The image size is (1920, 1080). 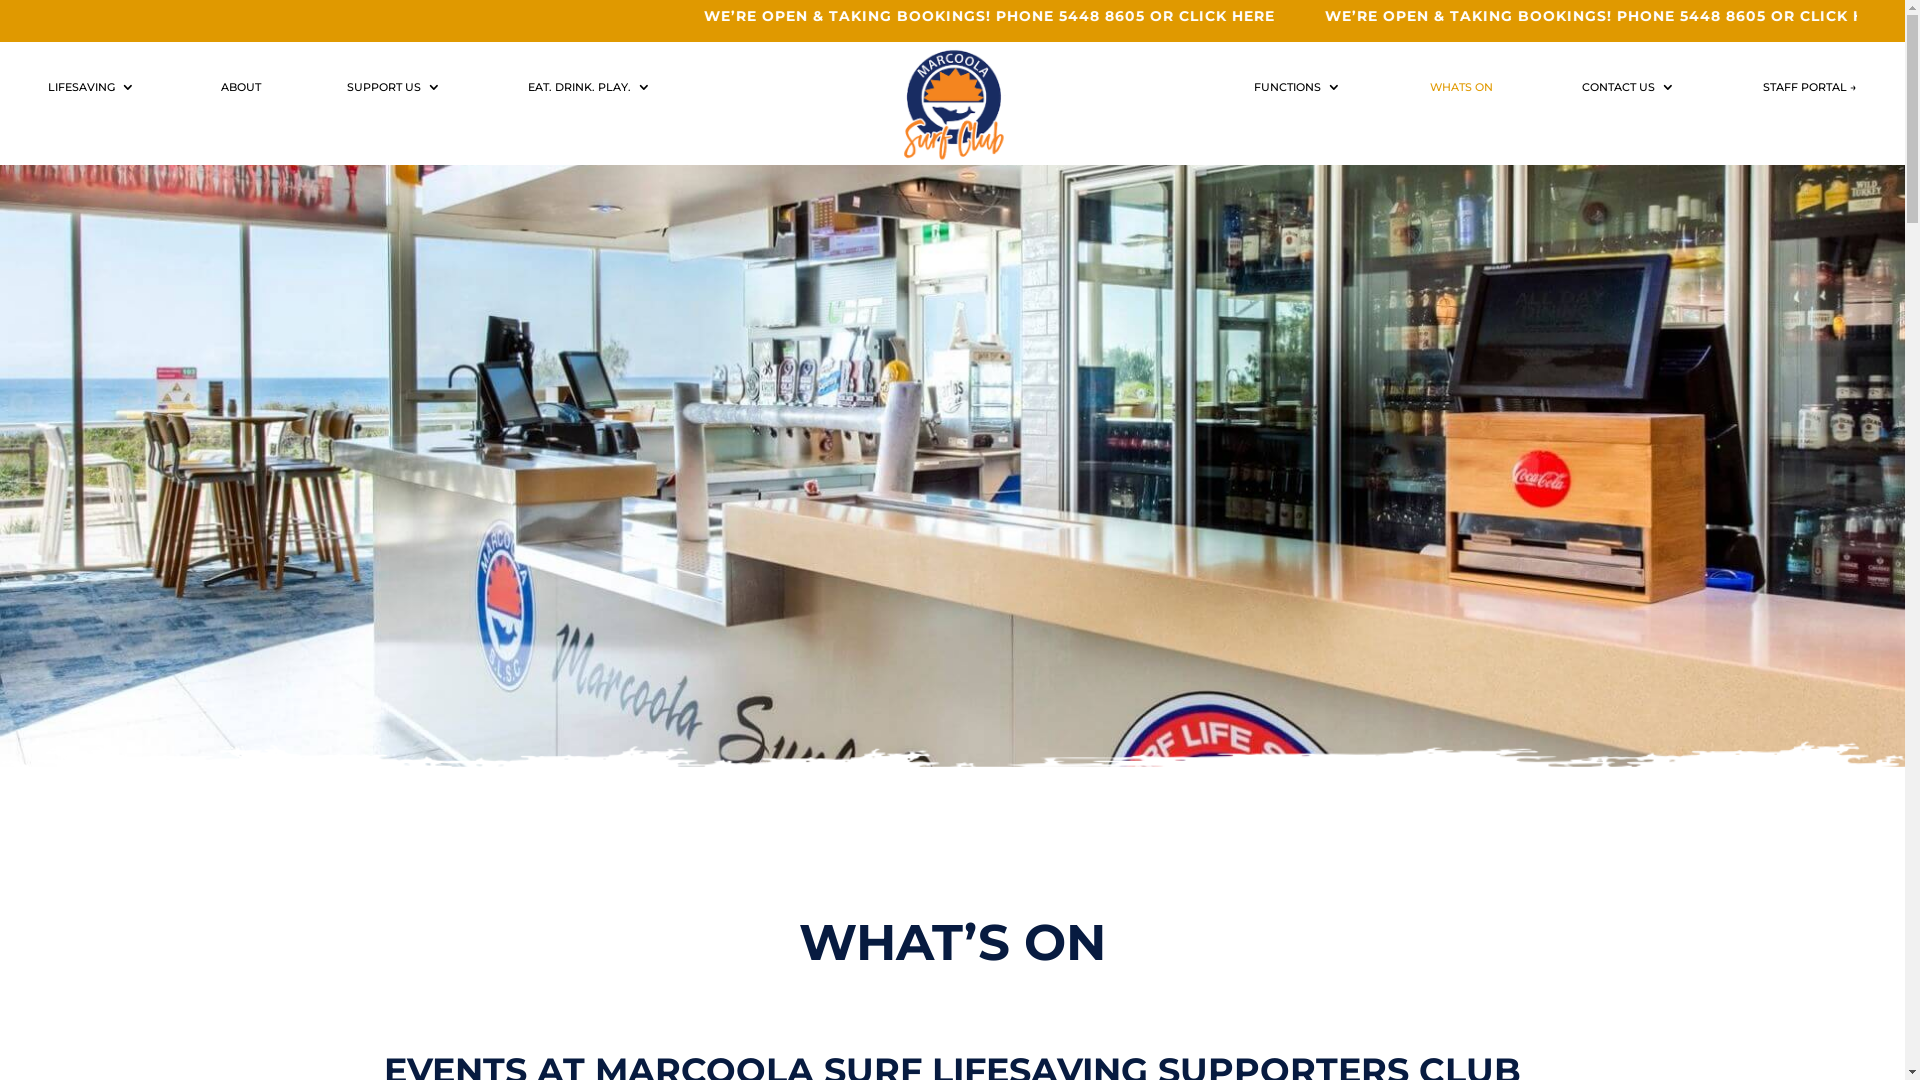 What do you see at coordinates (952, 104) in the screenshot?
I see `Marcoola Surf Club Logo Web` at bounding box center [952, 104].